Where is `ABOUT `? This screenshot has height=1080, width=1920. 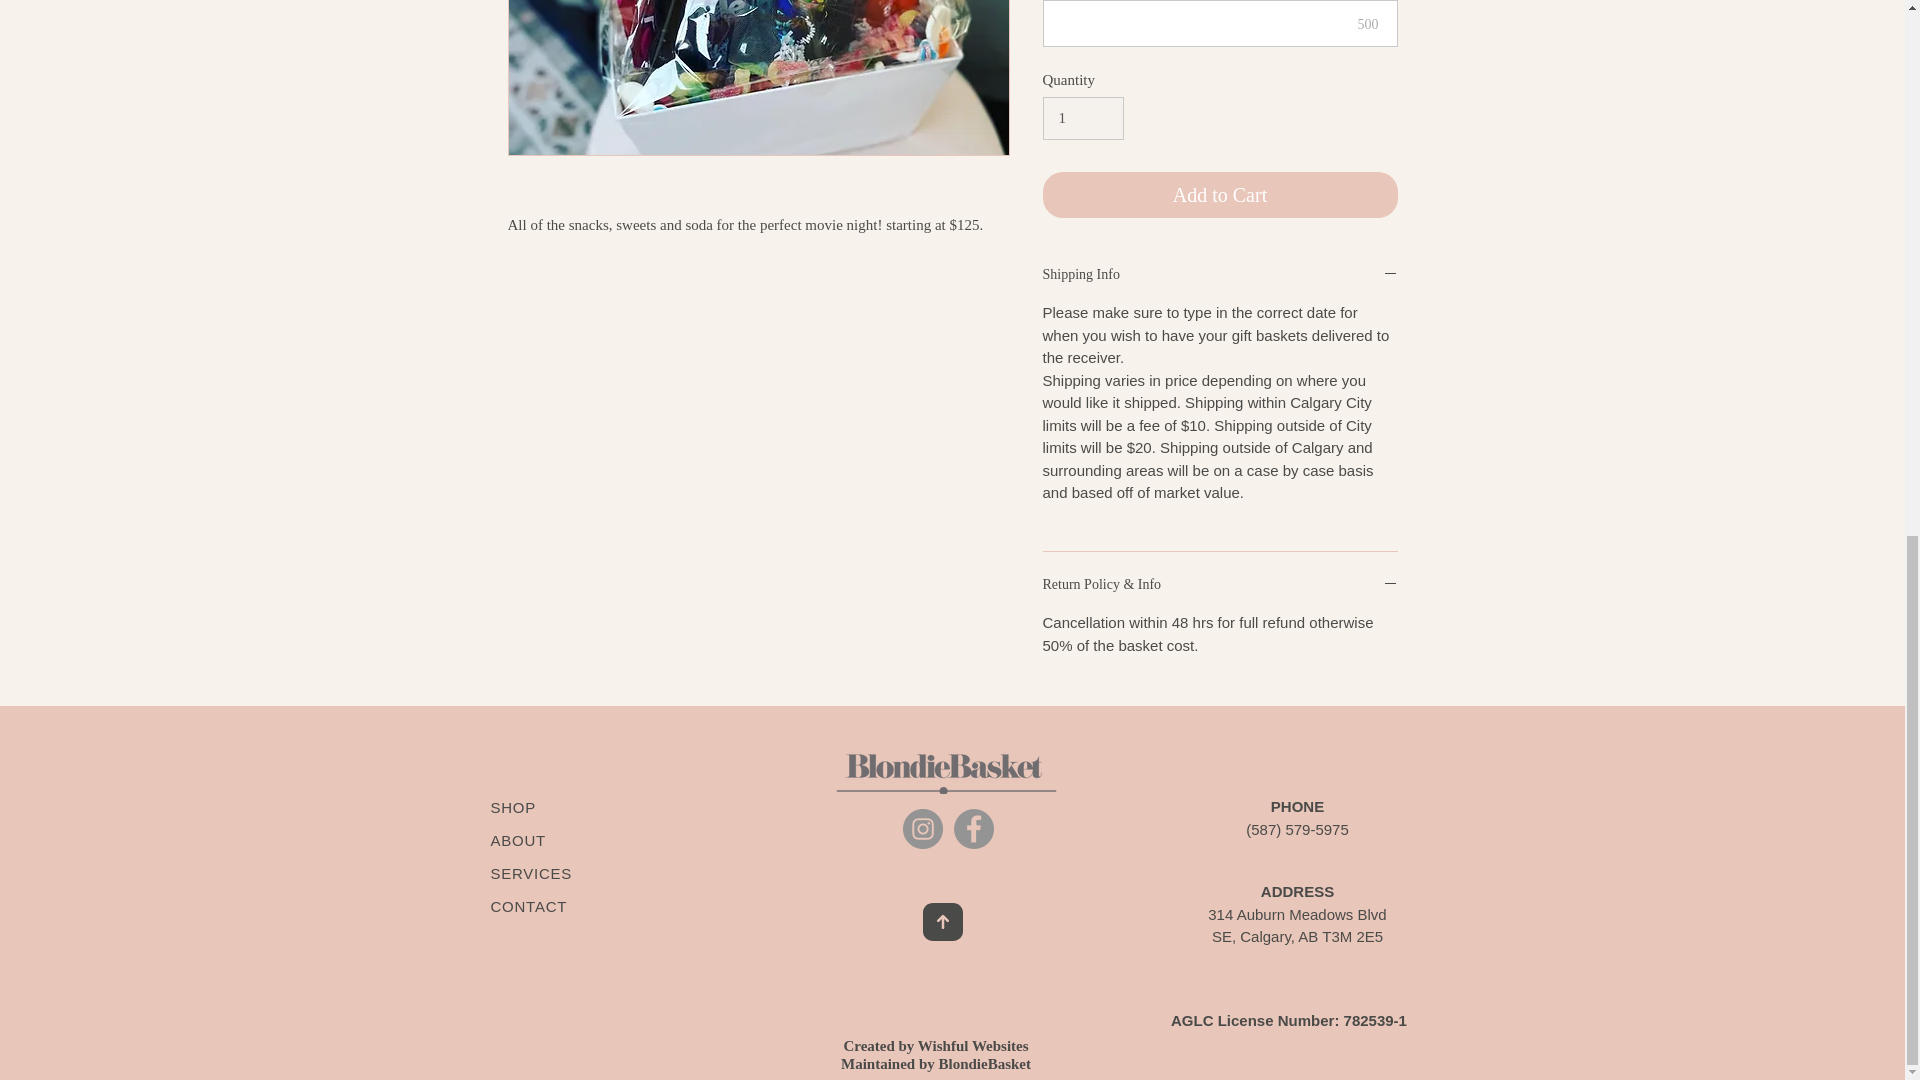 ABOUT  is located at coordinates (519, 856).